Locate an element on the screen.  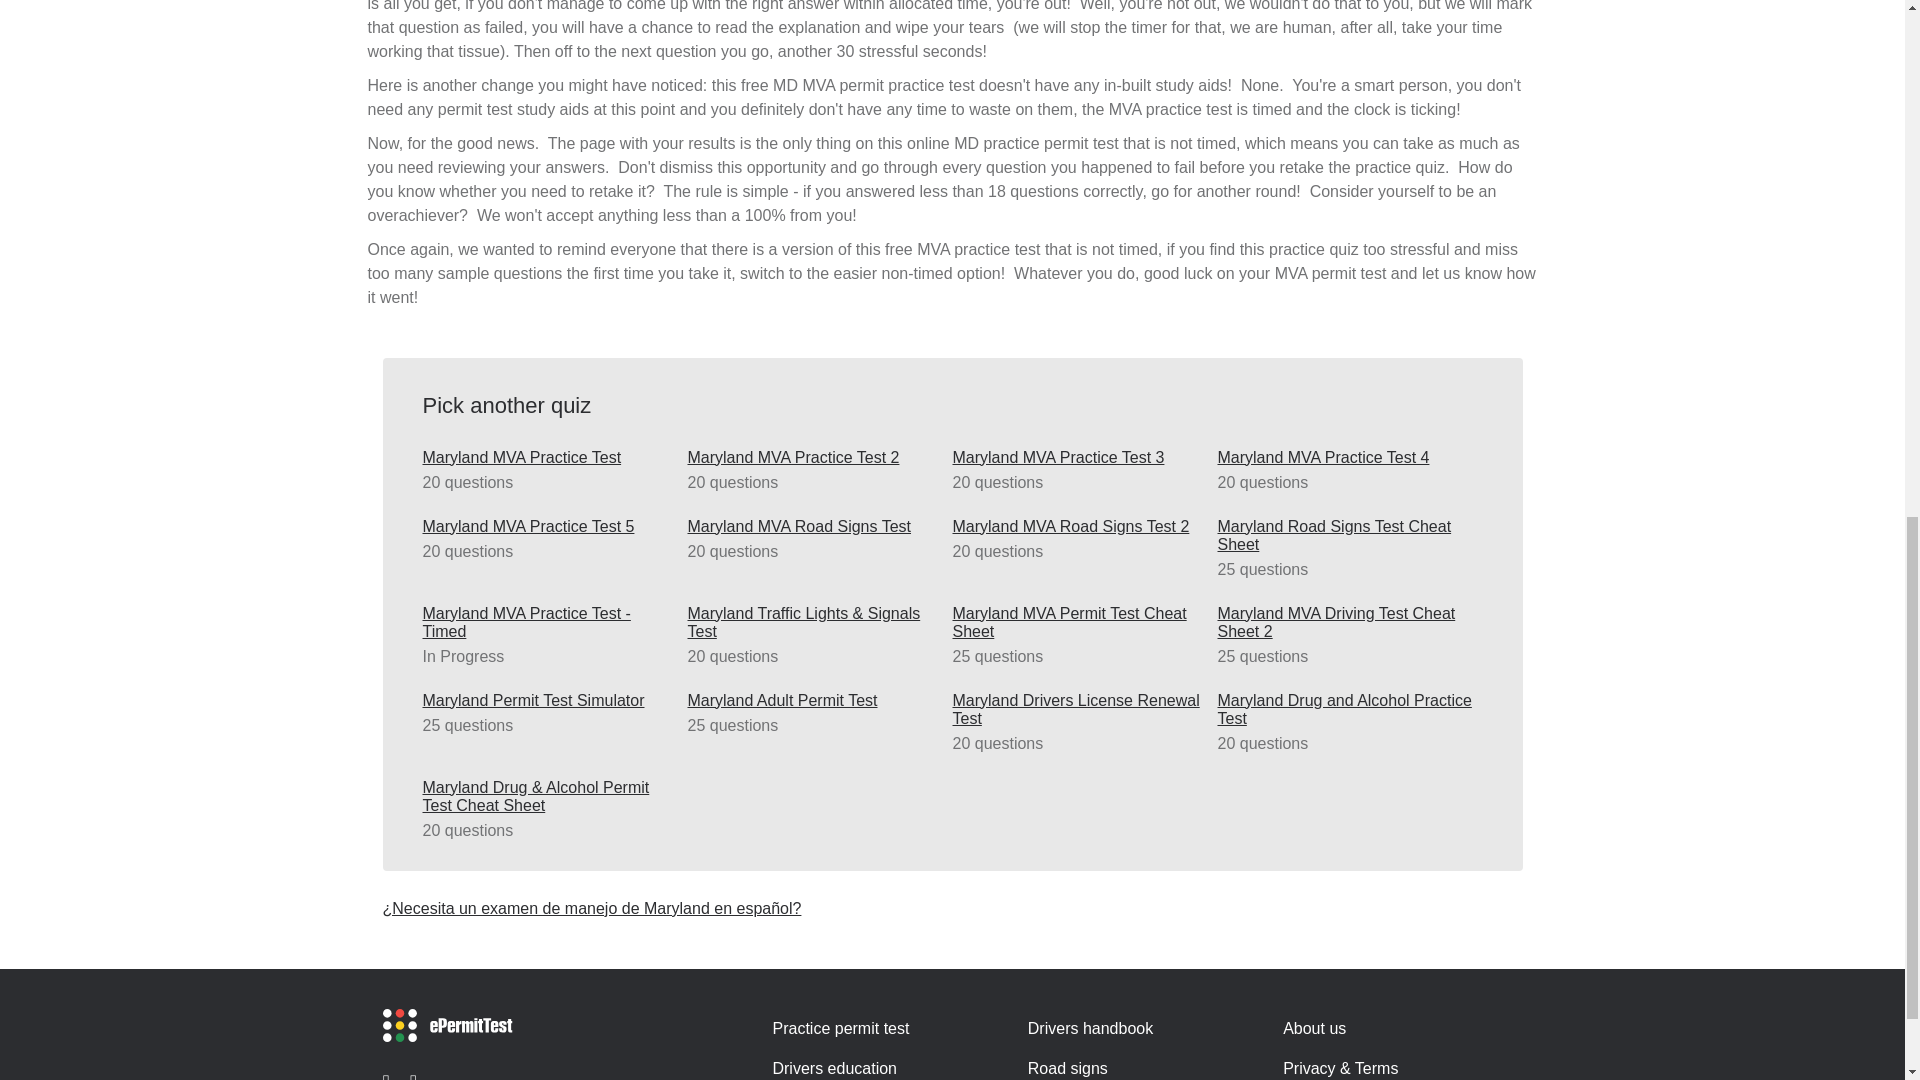
Maryland MVA Practice Test 5 is located at coordinates (550, 526).